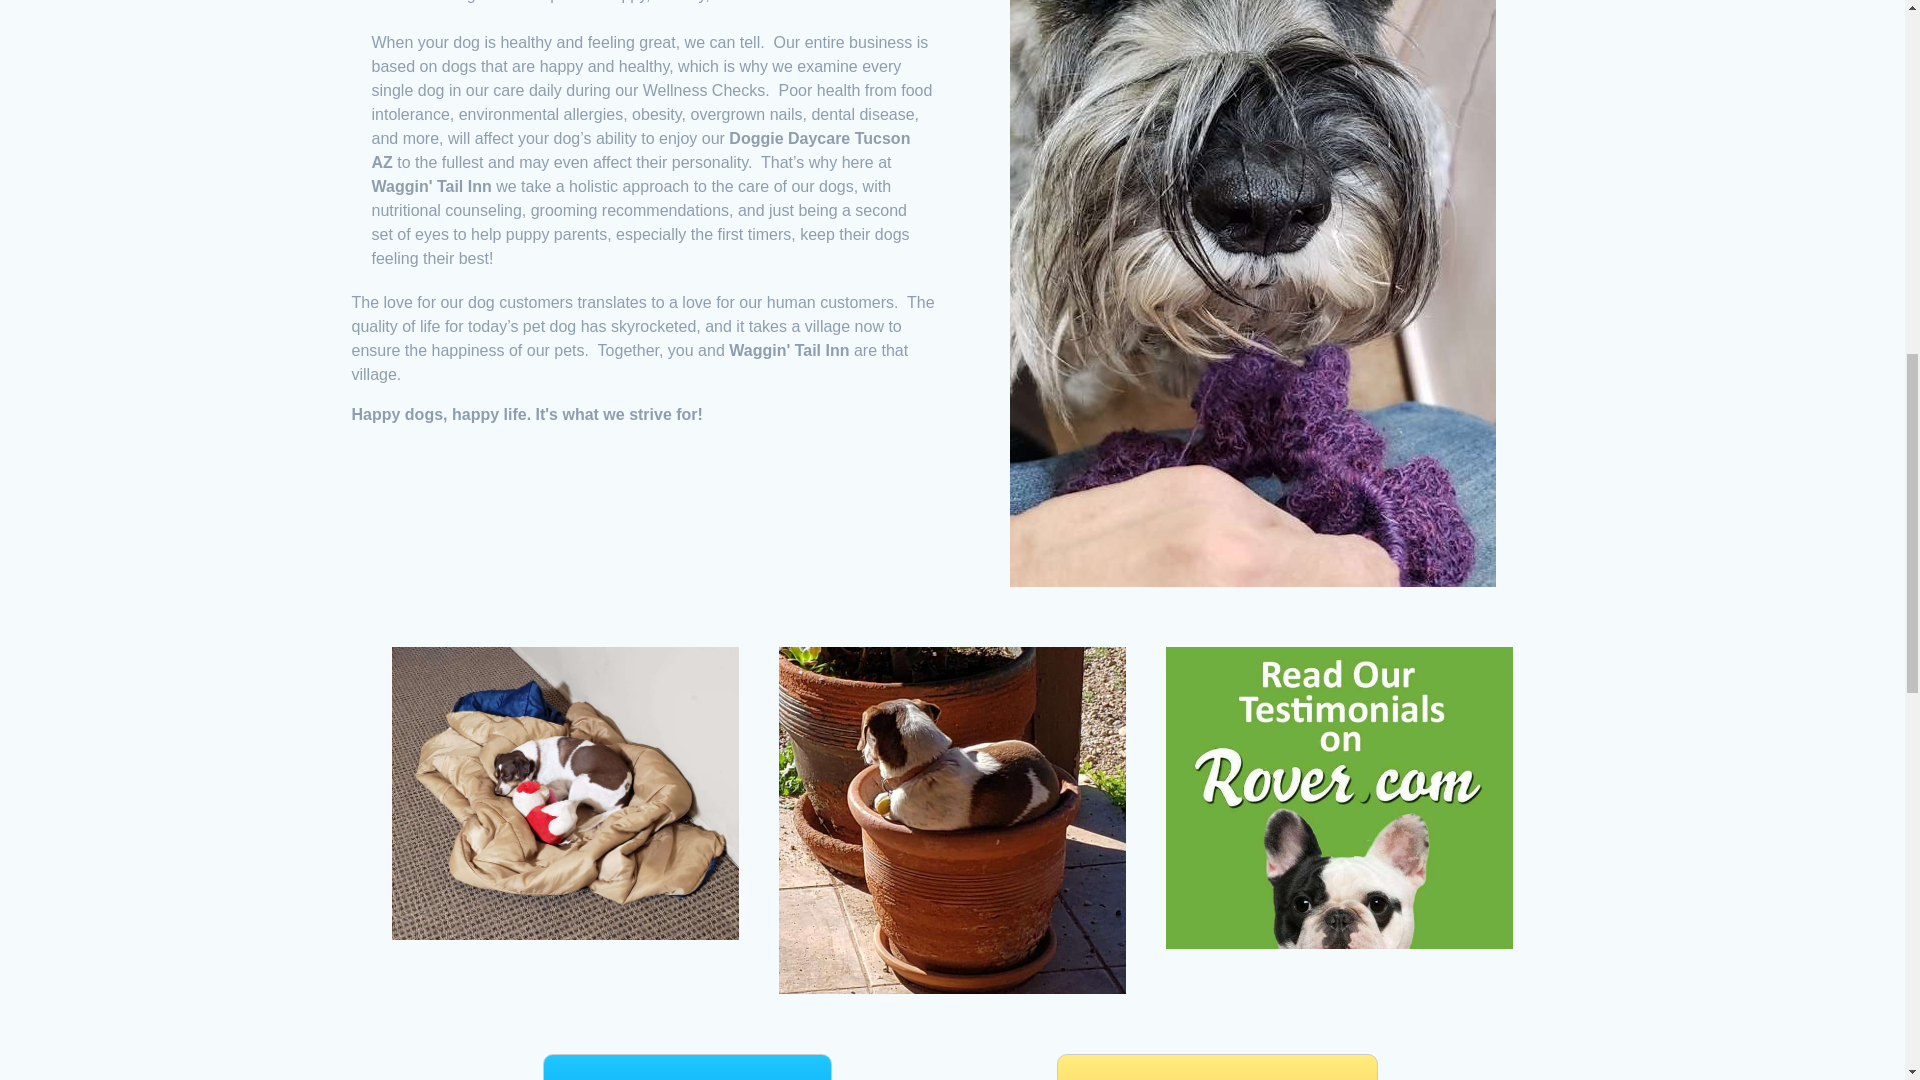 The image size is (1920, 1080). Describe the element at coordinates (565, 793) in the screenshot. I see `Doggie Daycare Tucson AZ 1` at that location.